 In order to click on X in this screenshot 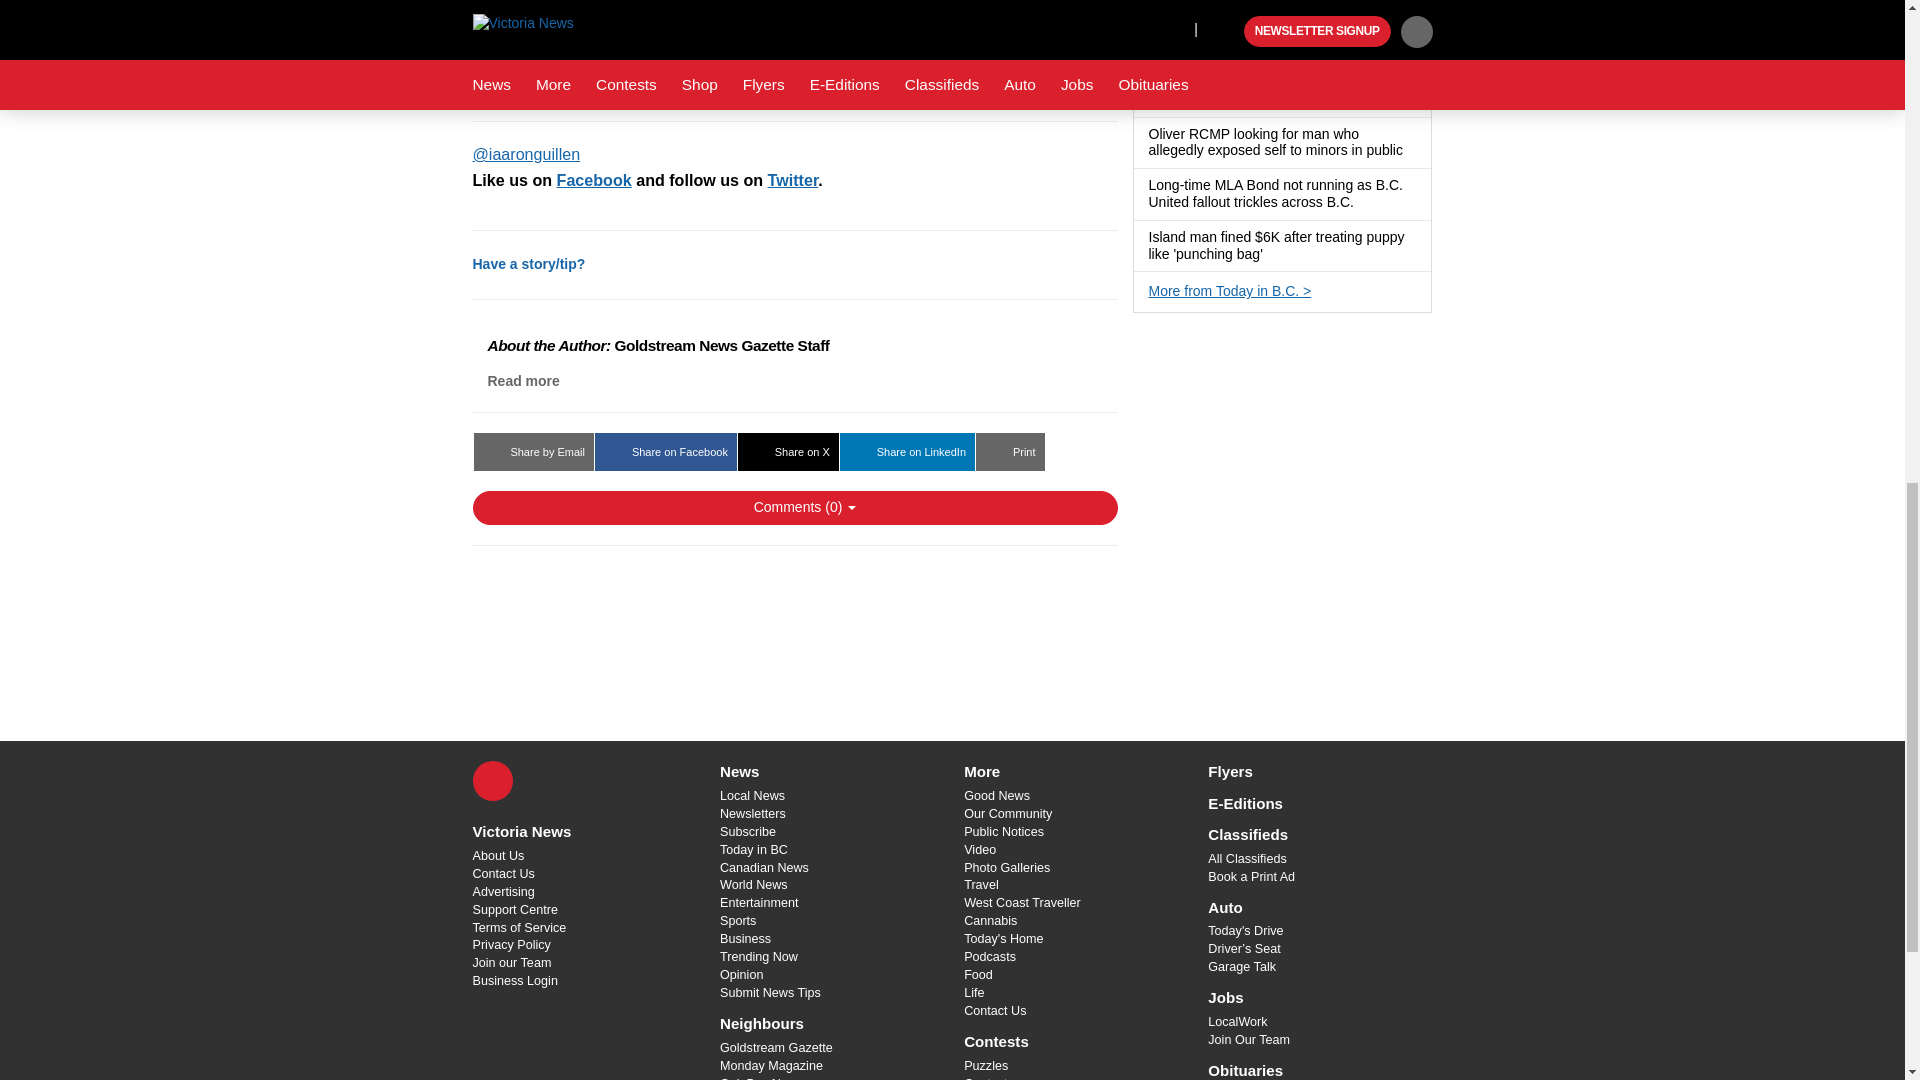, I will do `click(492, 781)`.